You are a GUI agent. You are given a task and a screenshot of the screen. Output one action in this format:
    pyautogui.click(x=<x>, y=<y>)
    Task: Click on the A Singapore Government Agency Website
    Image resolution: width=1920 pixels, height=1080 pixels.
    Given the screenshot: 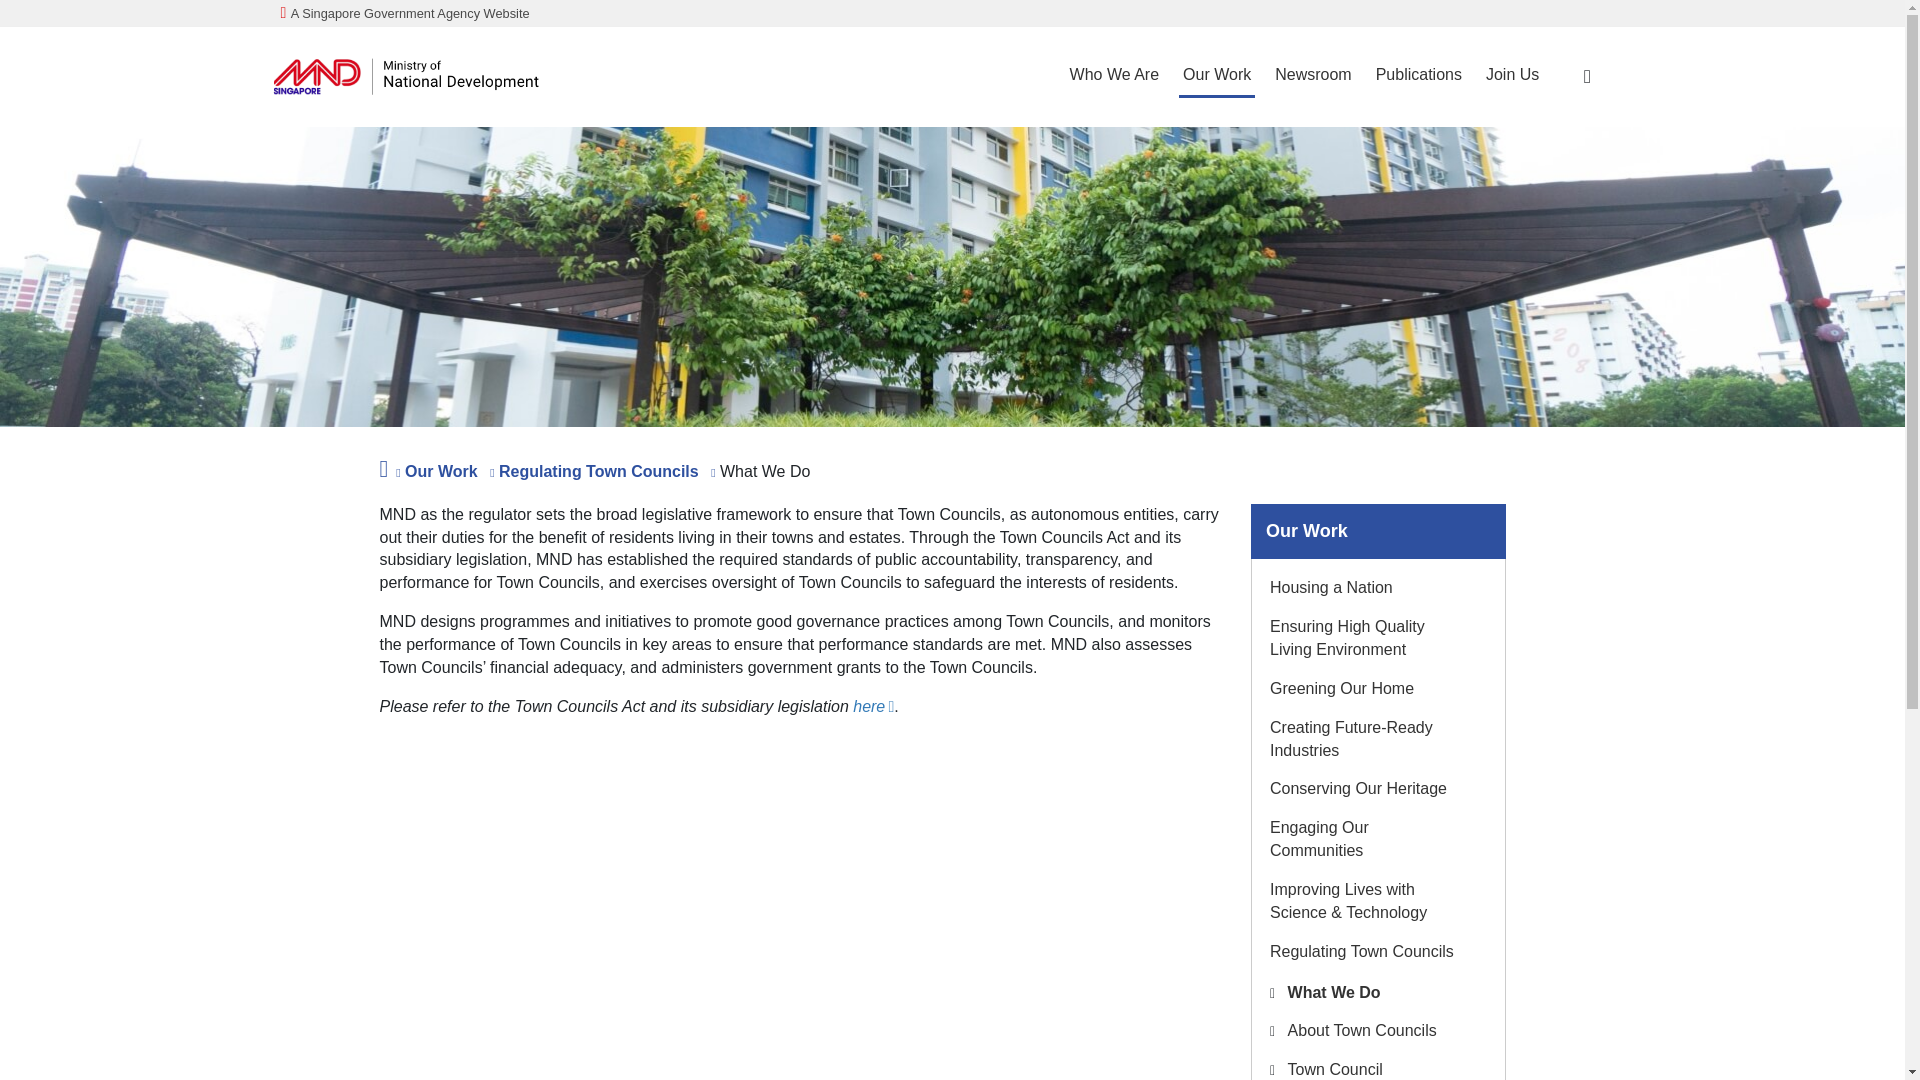 What is the action you would take?
    pyautogui.click(x=404, y=12)
    